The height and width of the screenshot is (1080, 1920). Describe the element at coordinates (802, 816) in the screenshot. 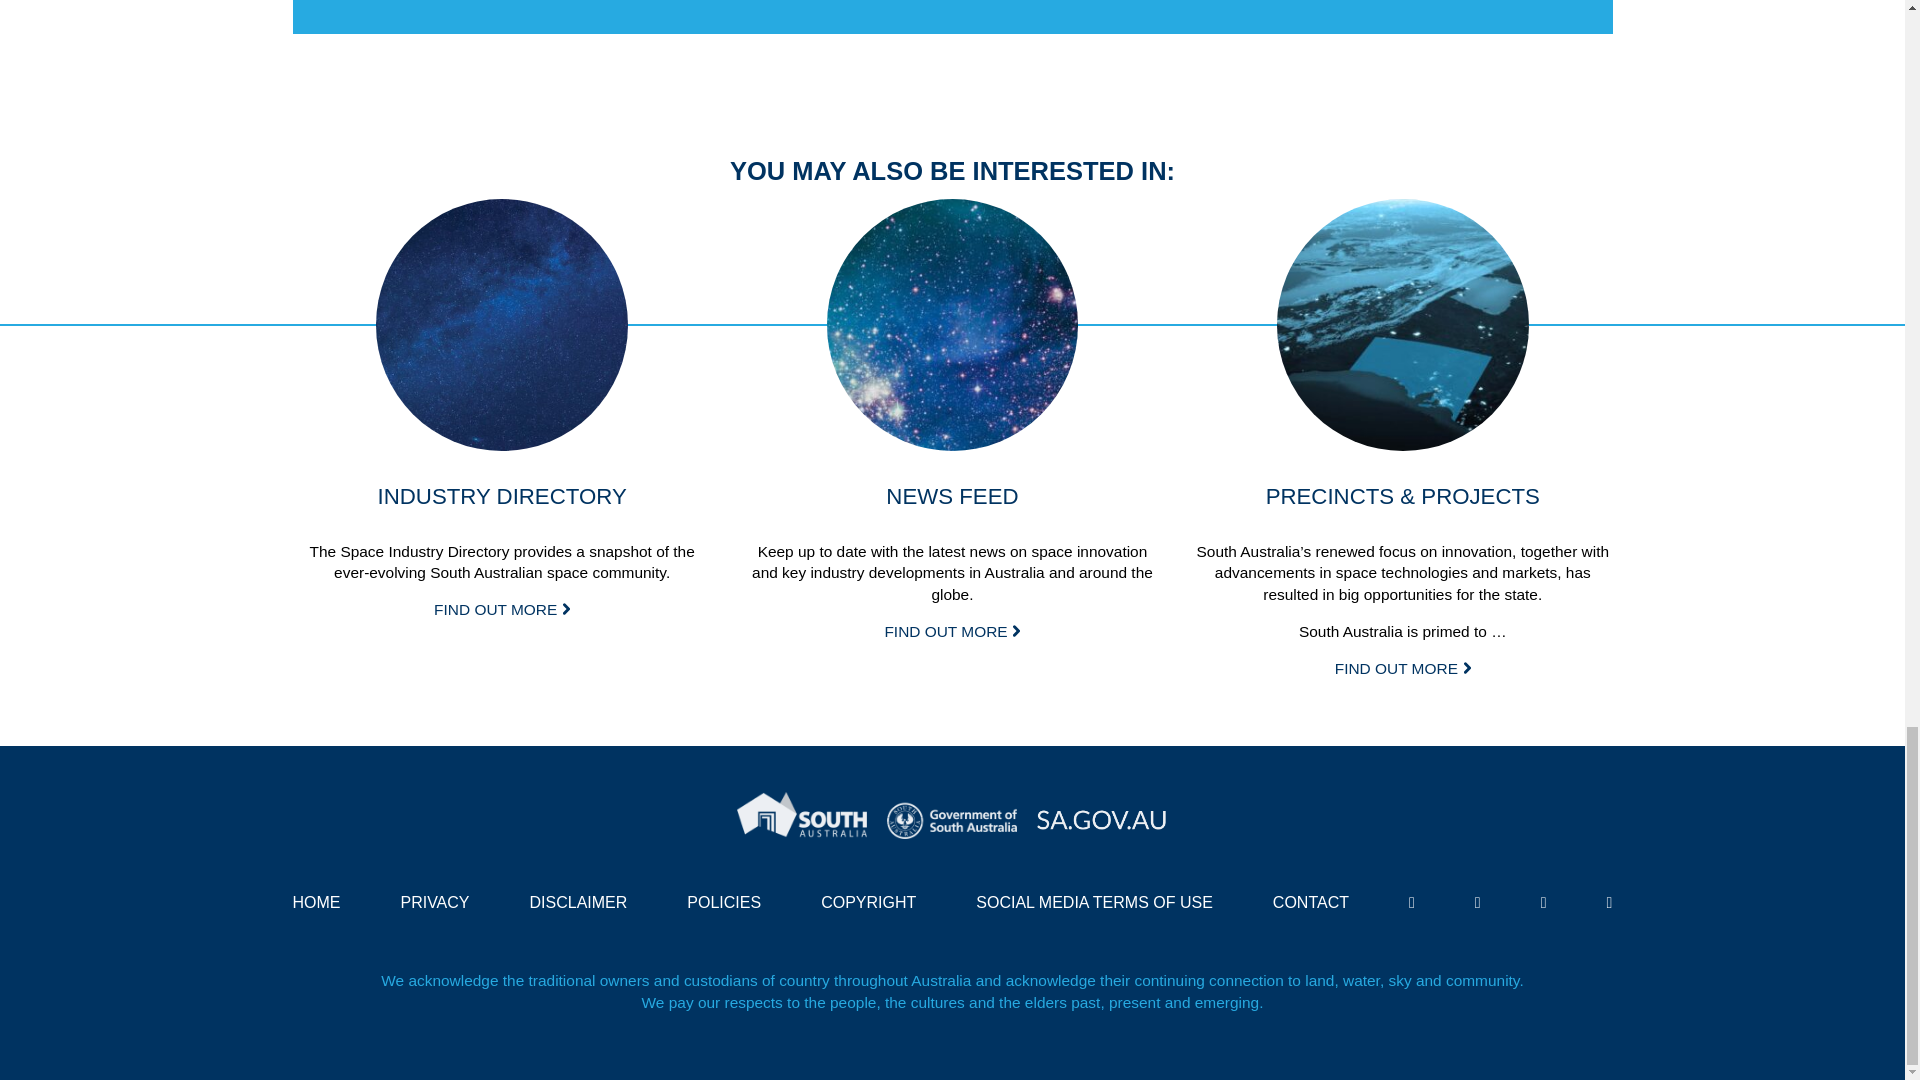

I see `South Australia White Logo` at that location.